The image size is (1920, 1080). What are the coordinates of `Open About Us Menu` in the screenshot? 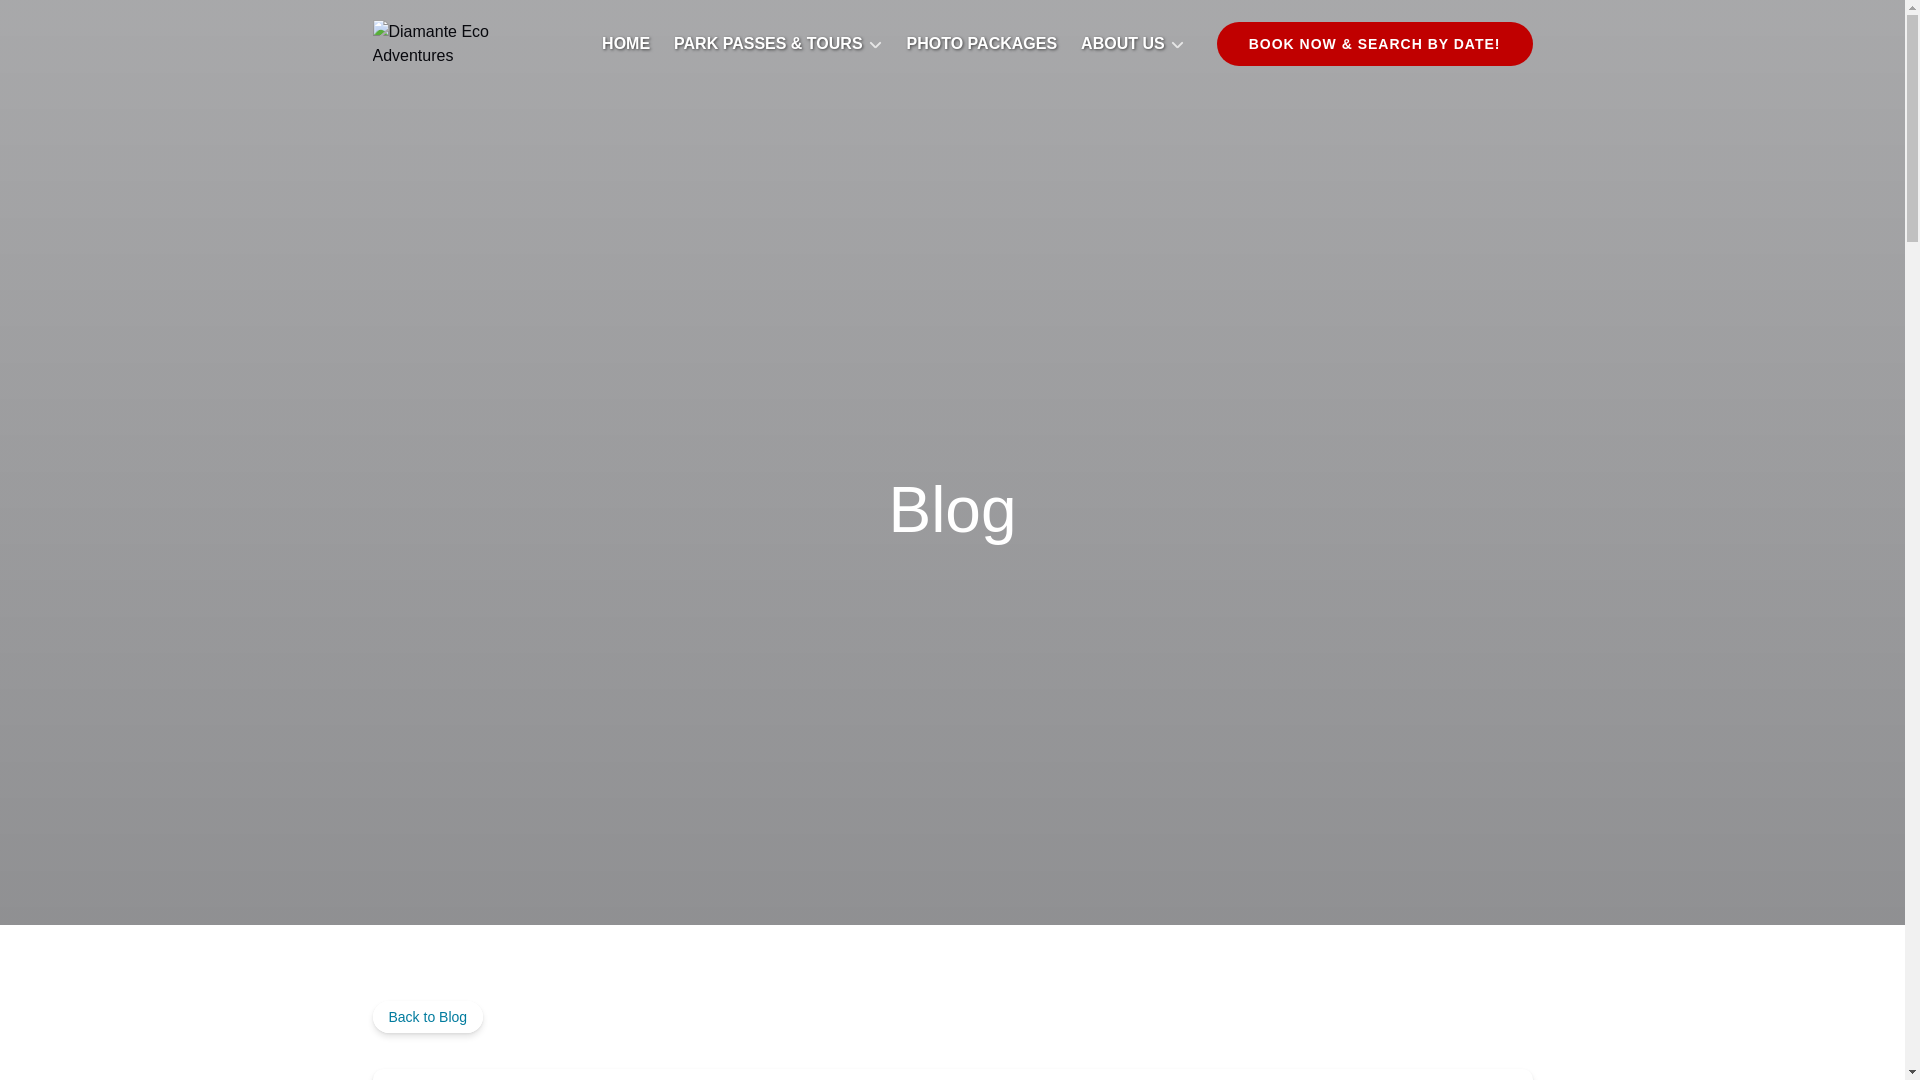 It's located at (1138, 38).